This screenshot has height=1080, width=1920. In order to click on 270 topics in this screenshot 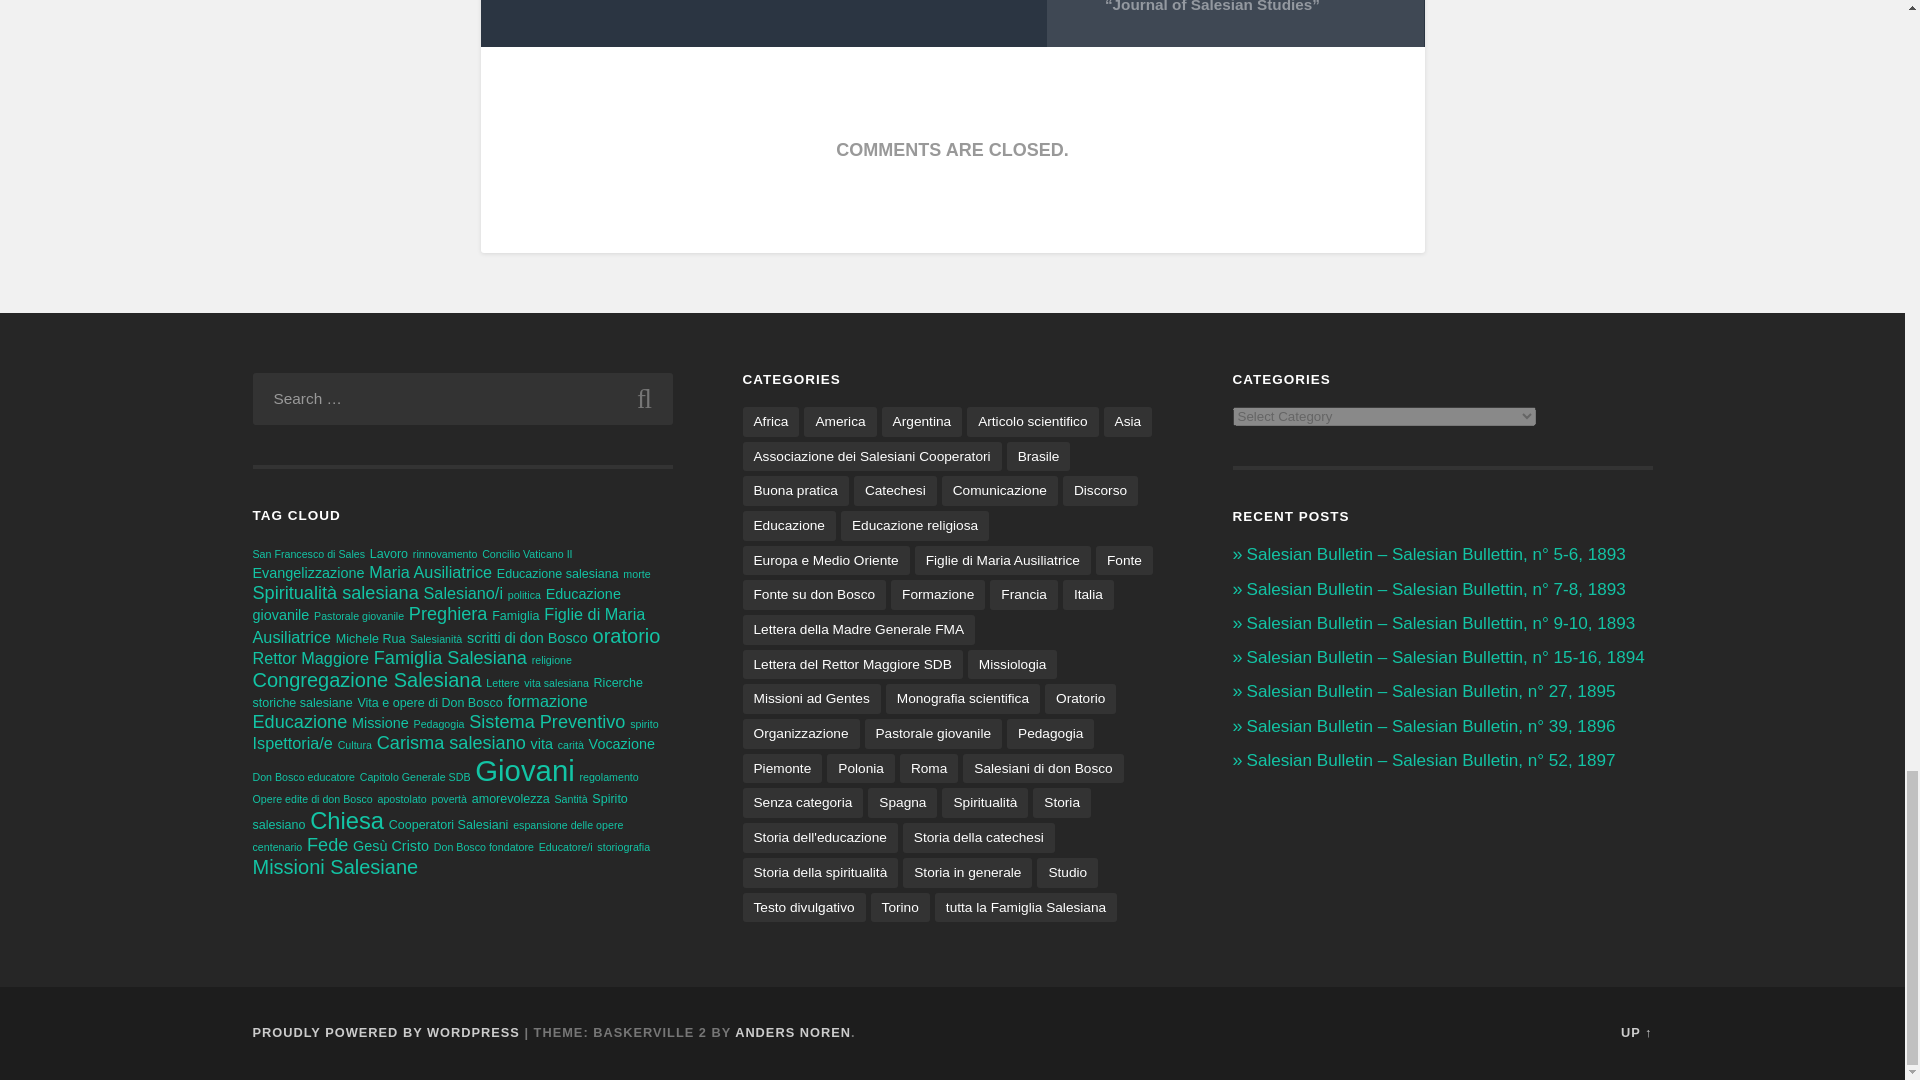, I will do `click(558, 574)`.